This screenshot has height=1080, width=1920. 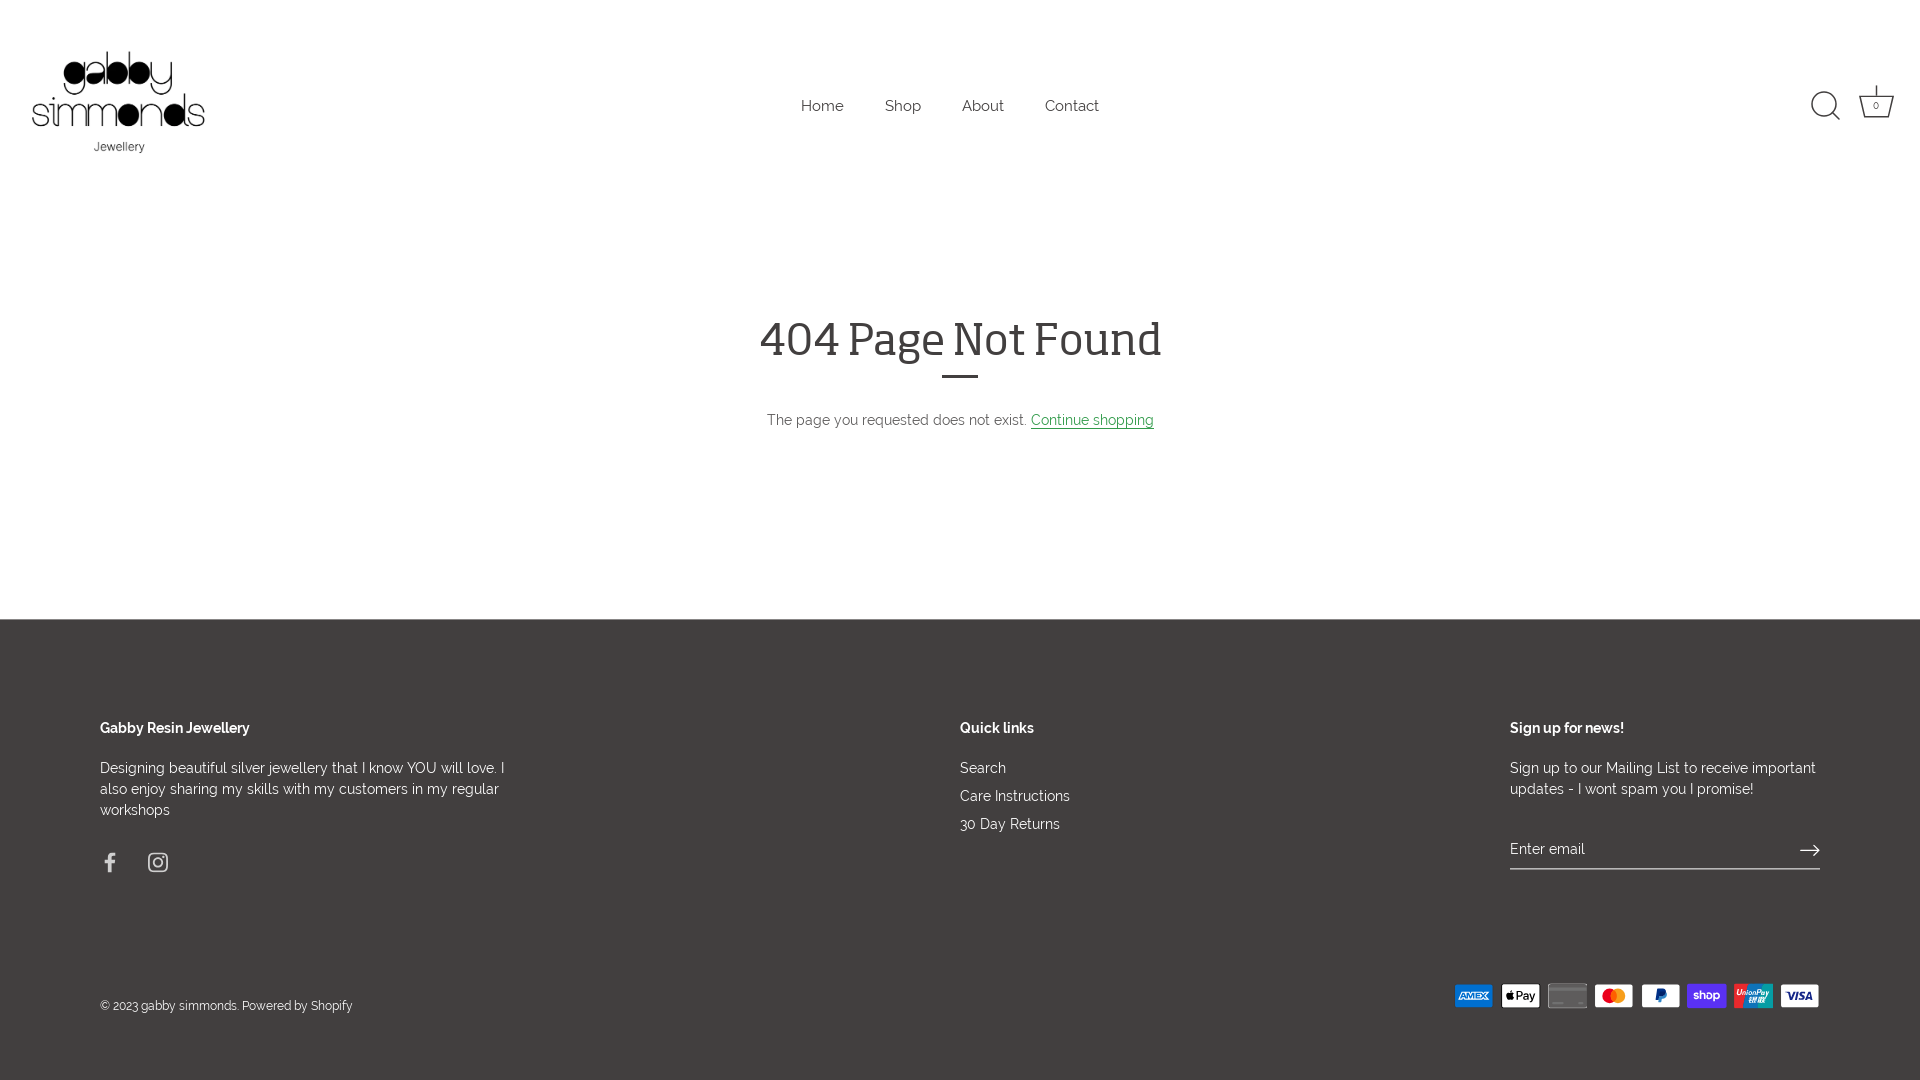 I want to click on Powered by Shopify, so click(x=298, y=1007).